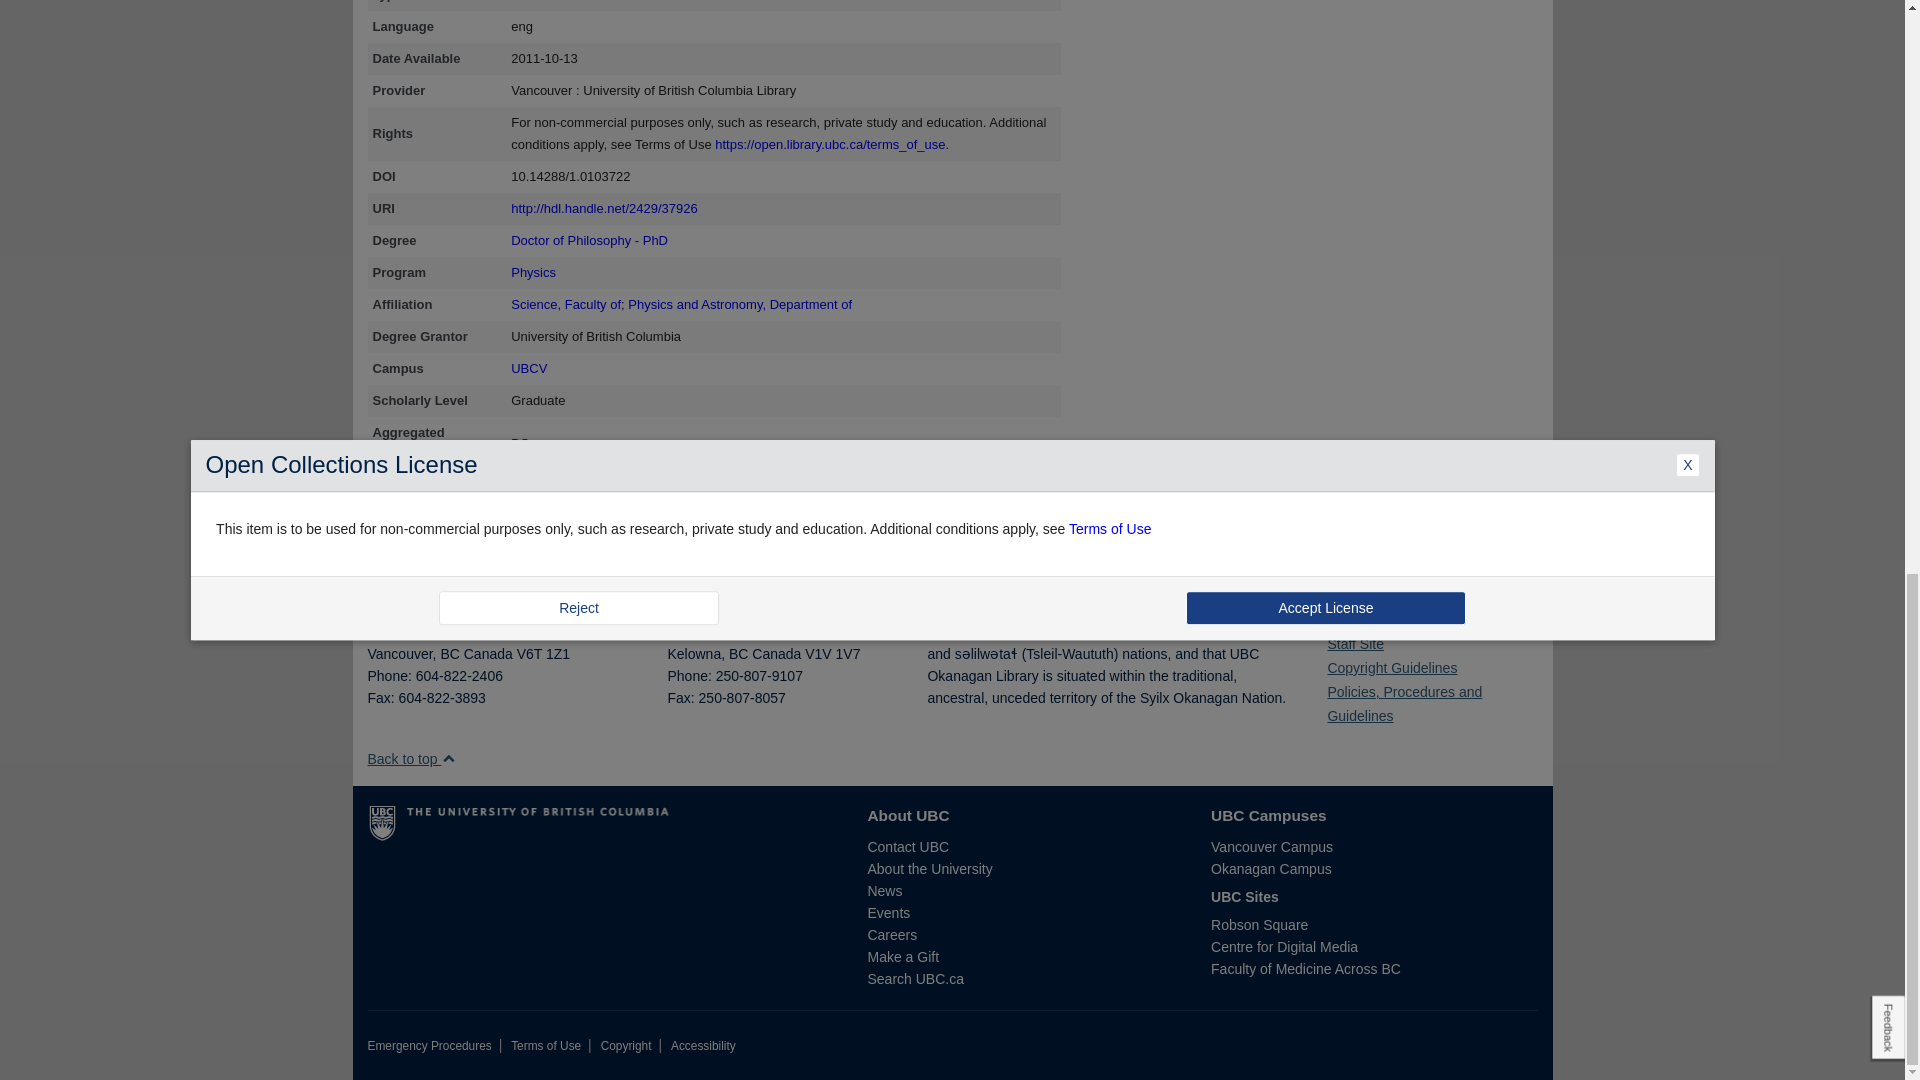 The width and height of the screenshot is (1920, 1080). What do you see at coordinates (1361, 615) in the screenshot?
I see `Instagram icon` at bounding box center [1361, 615].